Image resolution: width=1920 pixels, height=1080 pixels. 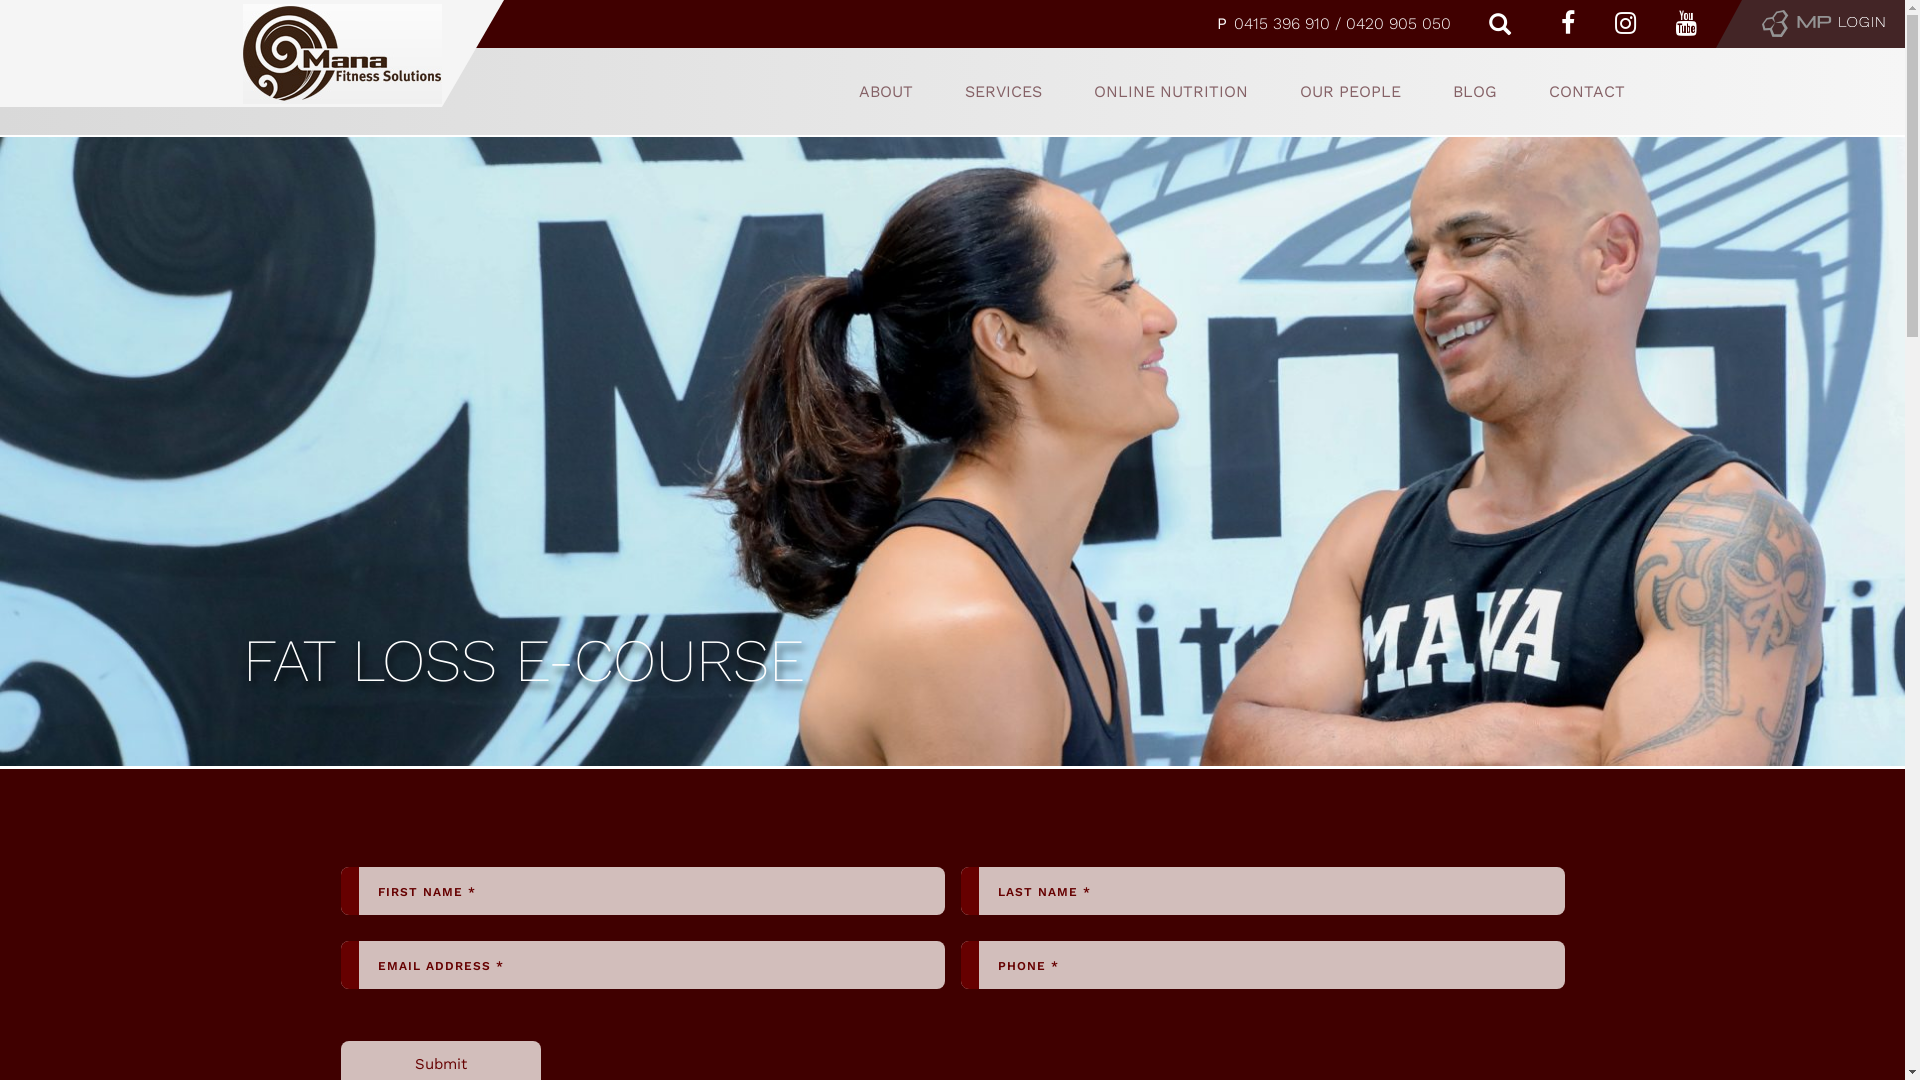 What do you see at coordinates (1171, 92) in the screenshot?
I see `ONLINE NUTRITION` at bounding box center [1171, 92].